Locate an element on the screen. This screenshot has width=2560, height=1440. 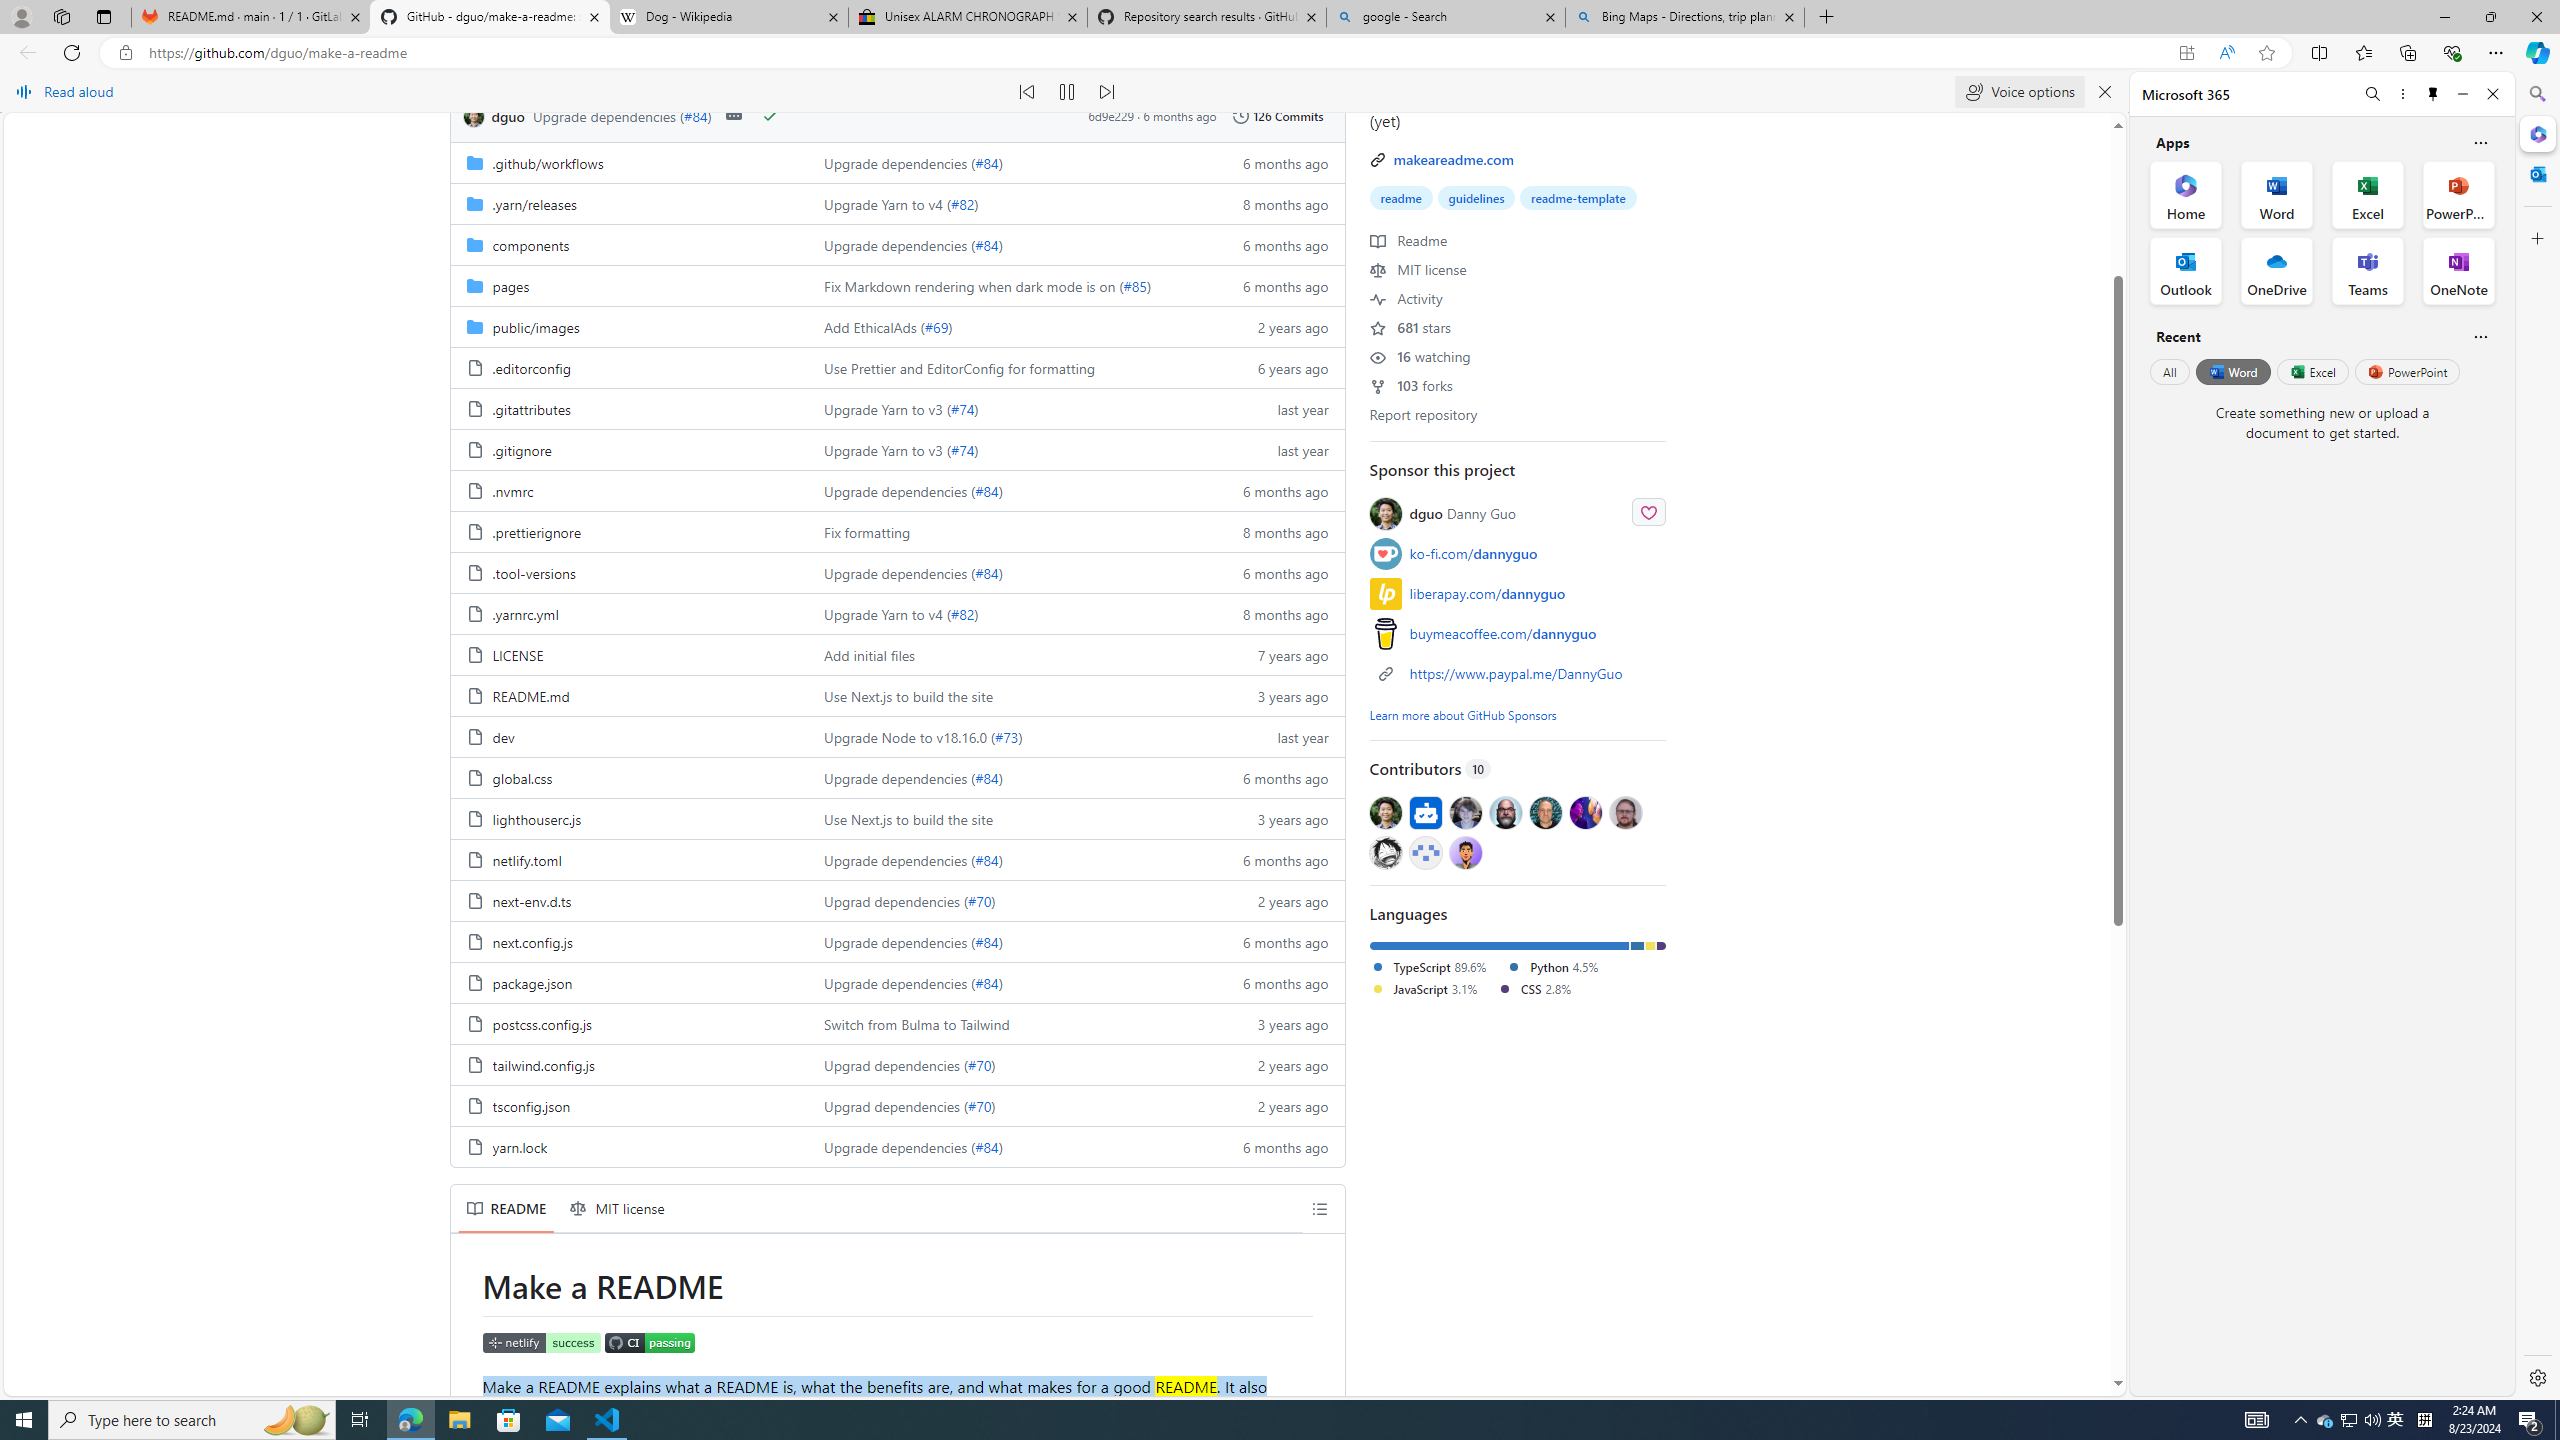
Read next paragraph is located at coordinates (1106, 92).